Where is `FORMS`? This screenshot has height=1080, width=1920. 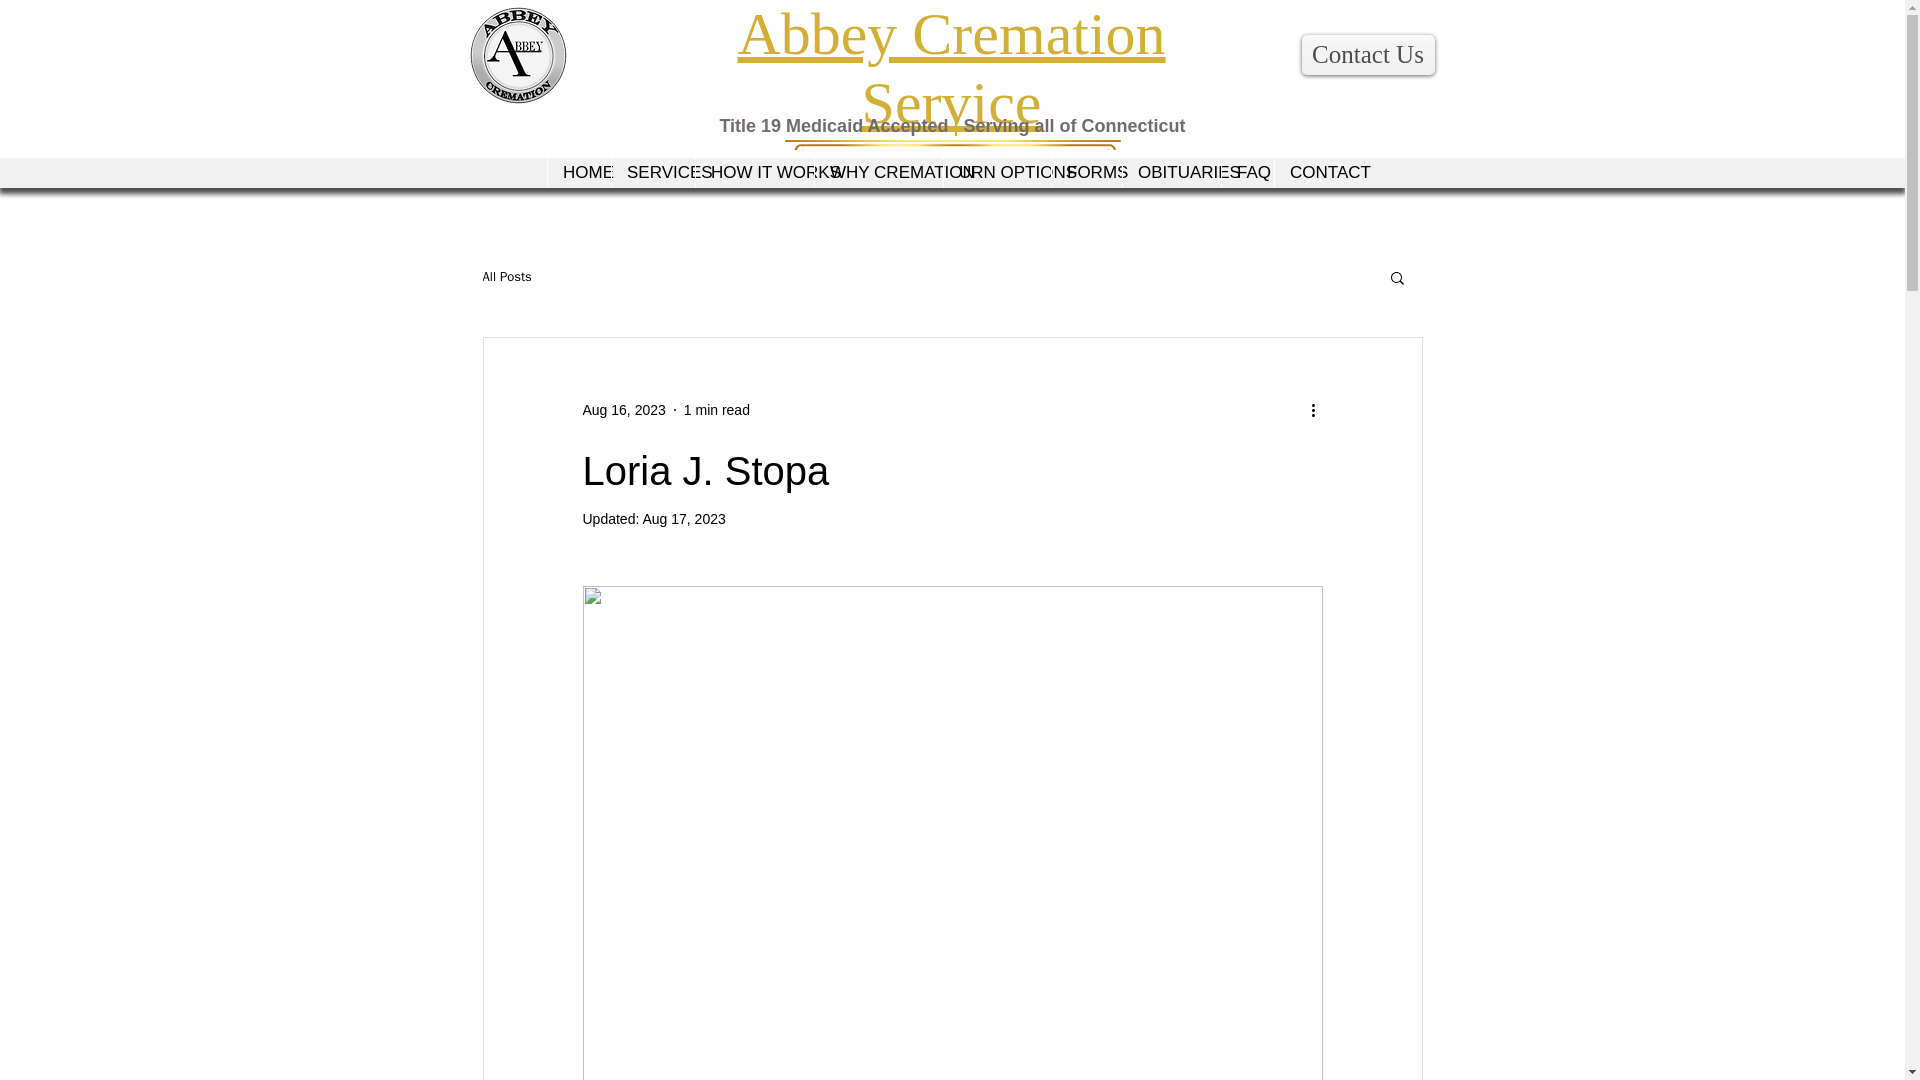 FORMS is located at coordinates (1086, 172).